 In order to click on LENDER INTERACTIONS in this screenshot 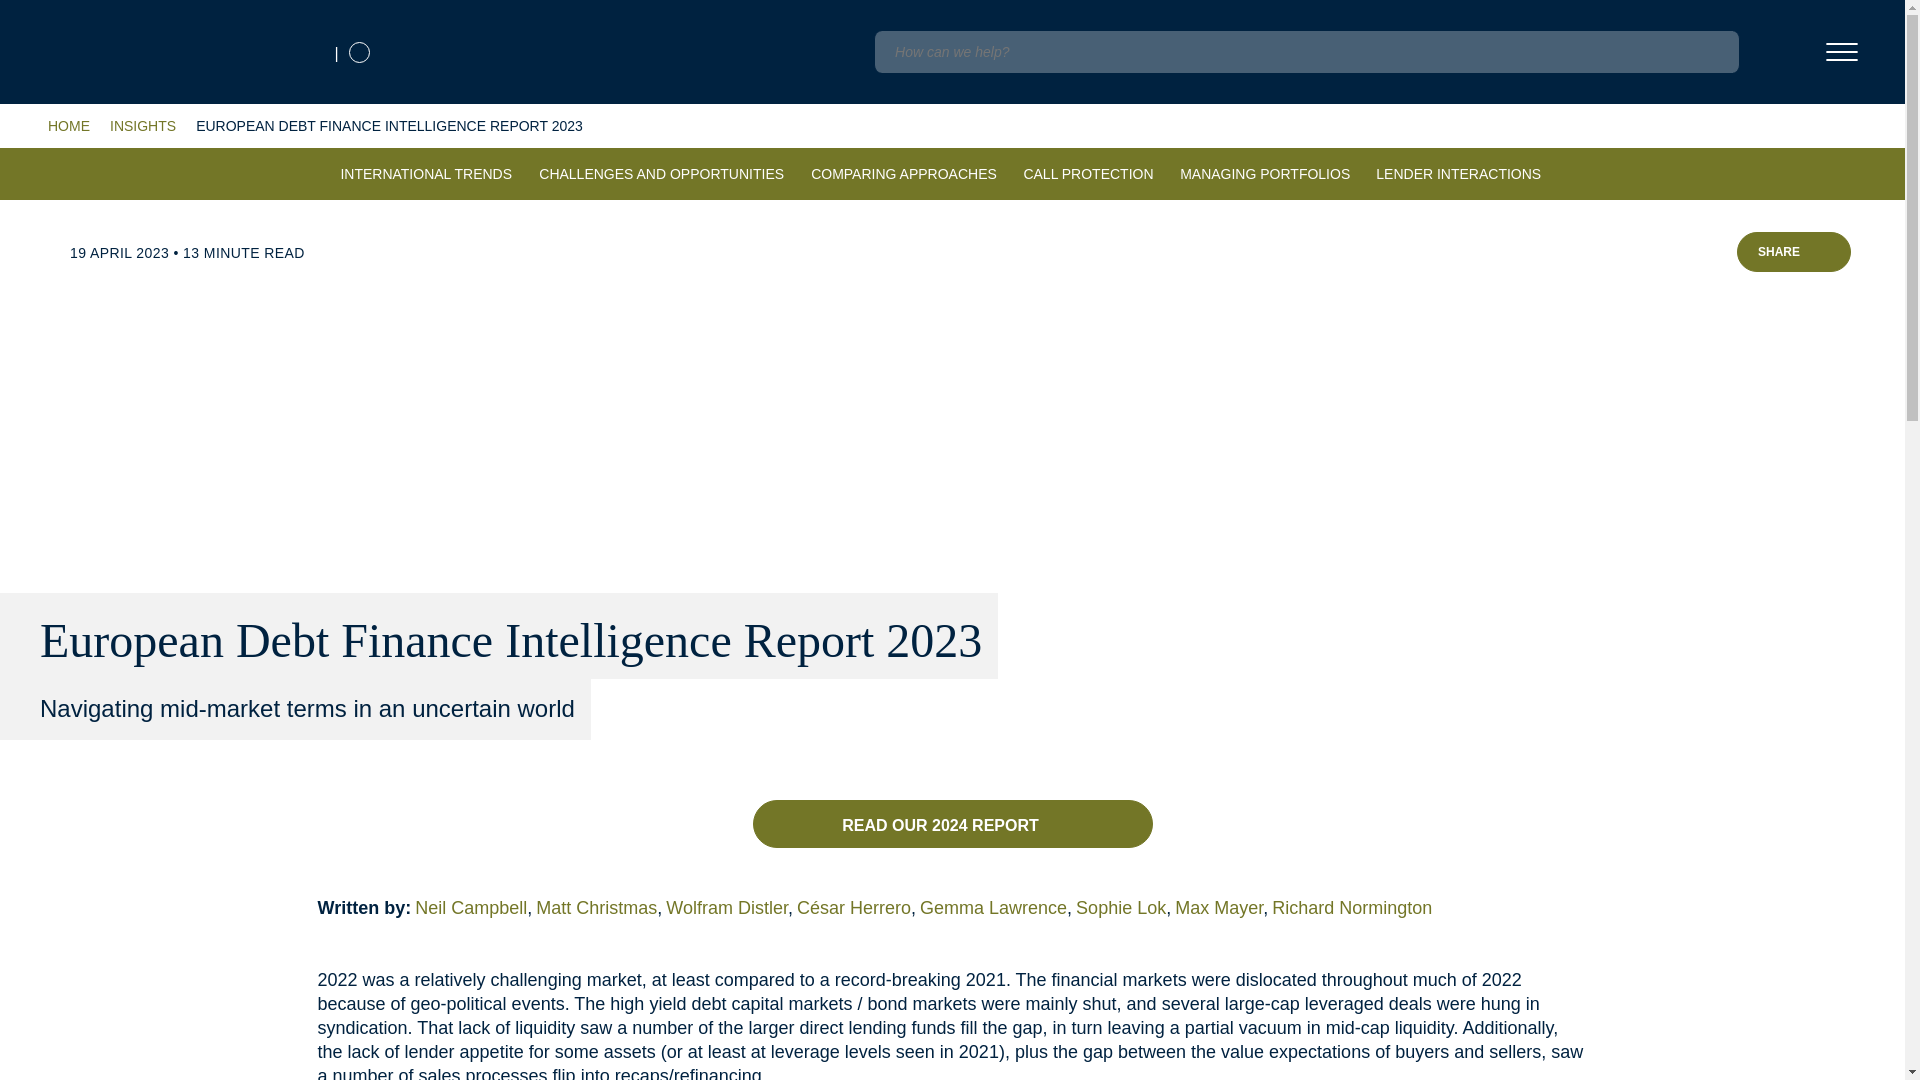, I will do `click(1458, 166)`.